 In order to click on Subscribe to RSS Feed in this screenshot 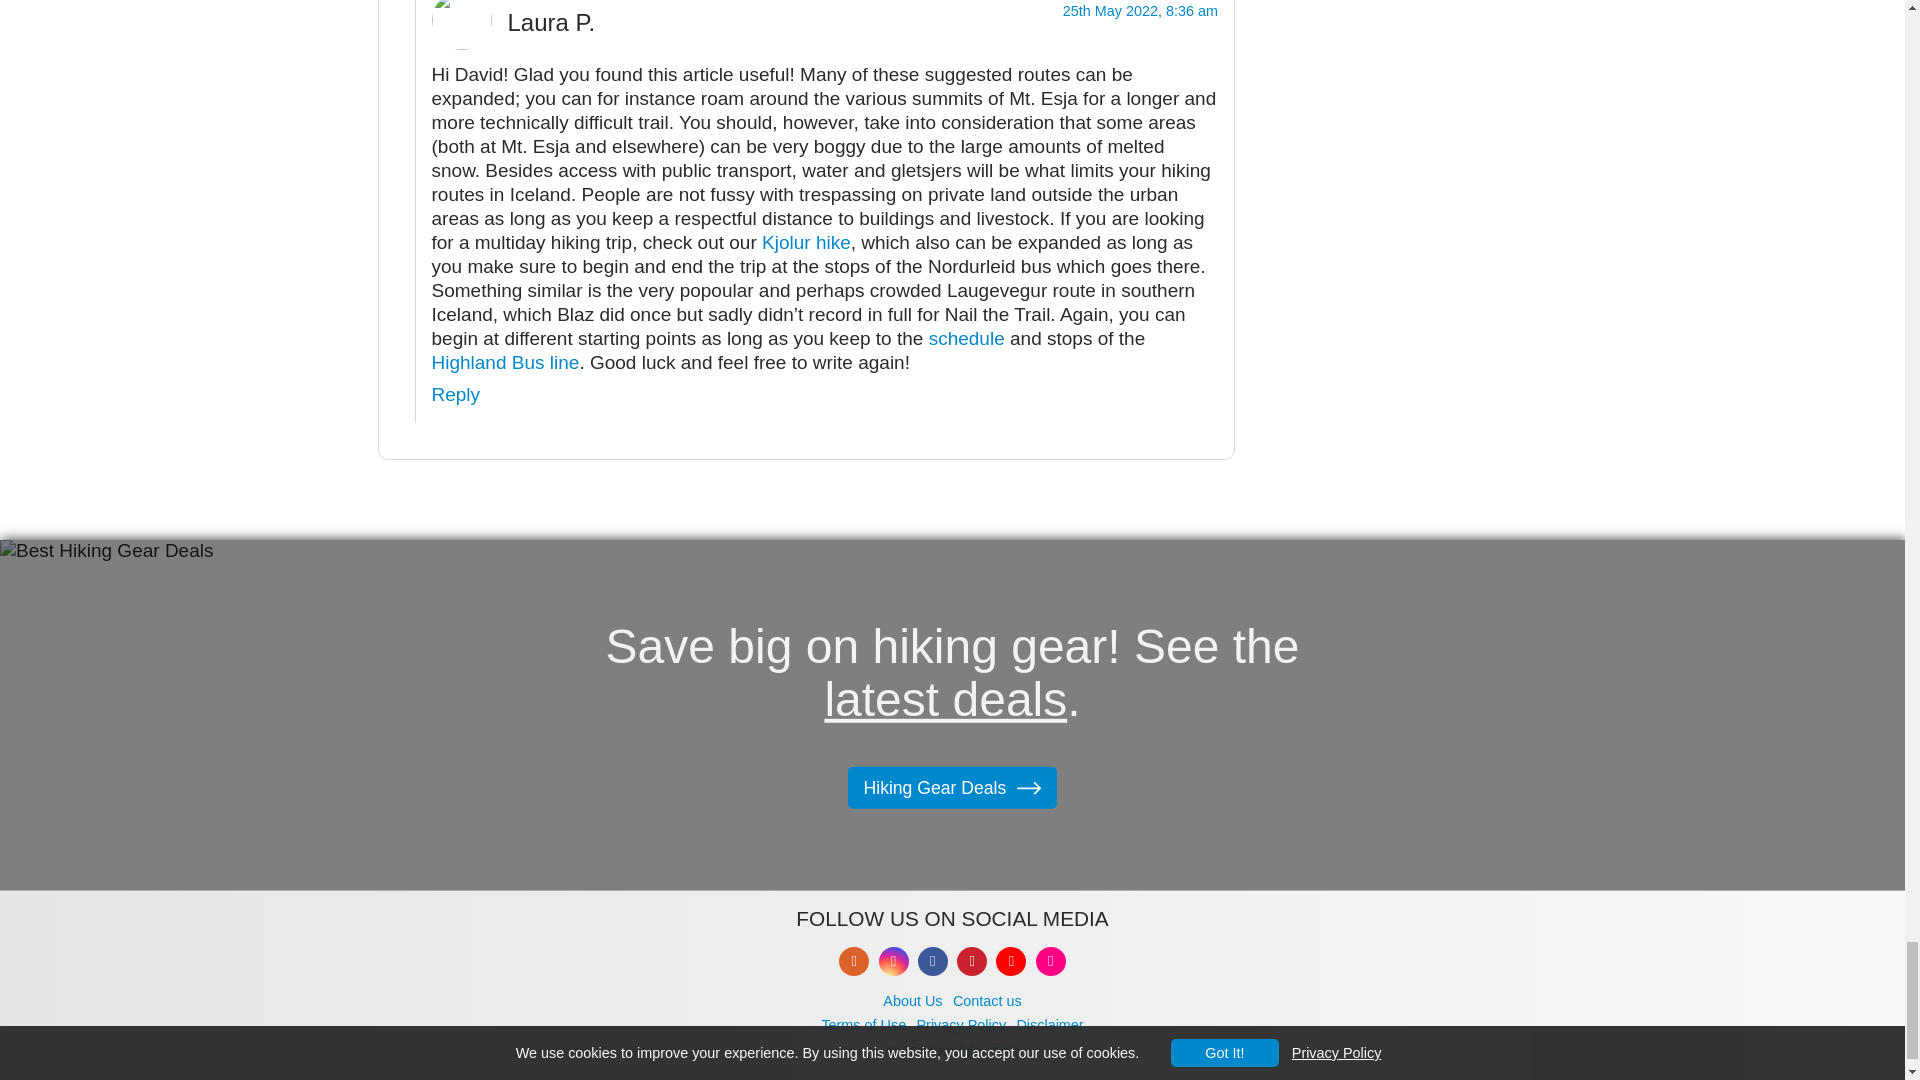, I will do `click(854, 962)`.